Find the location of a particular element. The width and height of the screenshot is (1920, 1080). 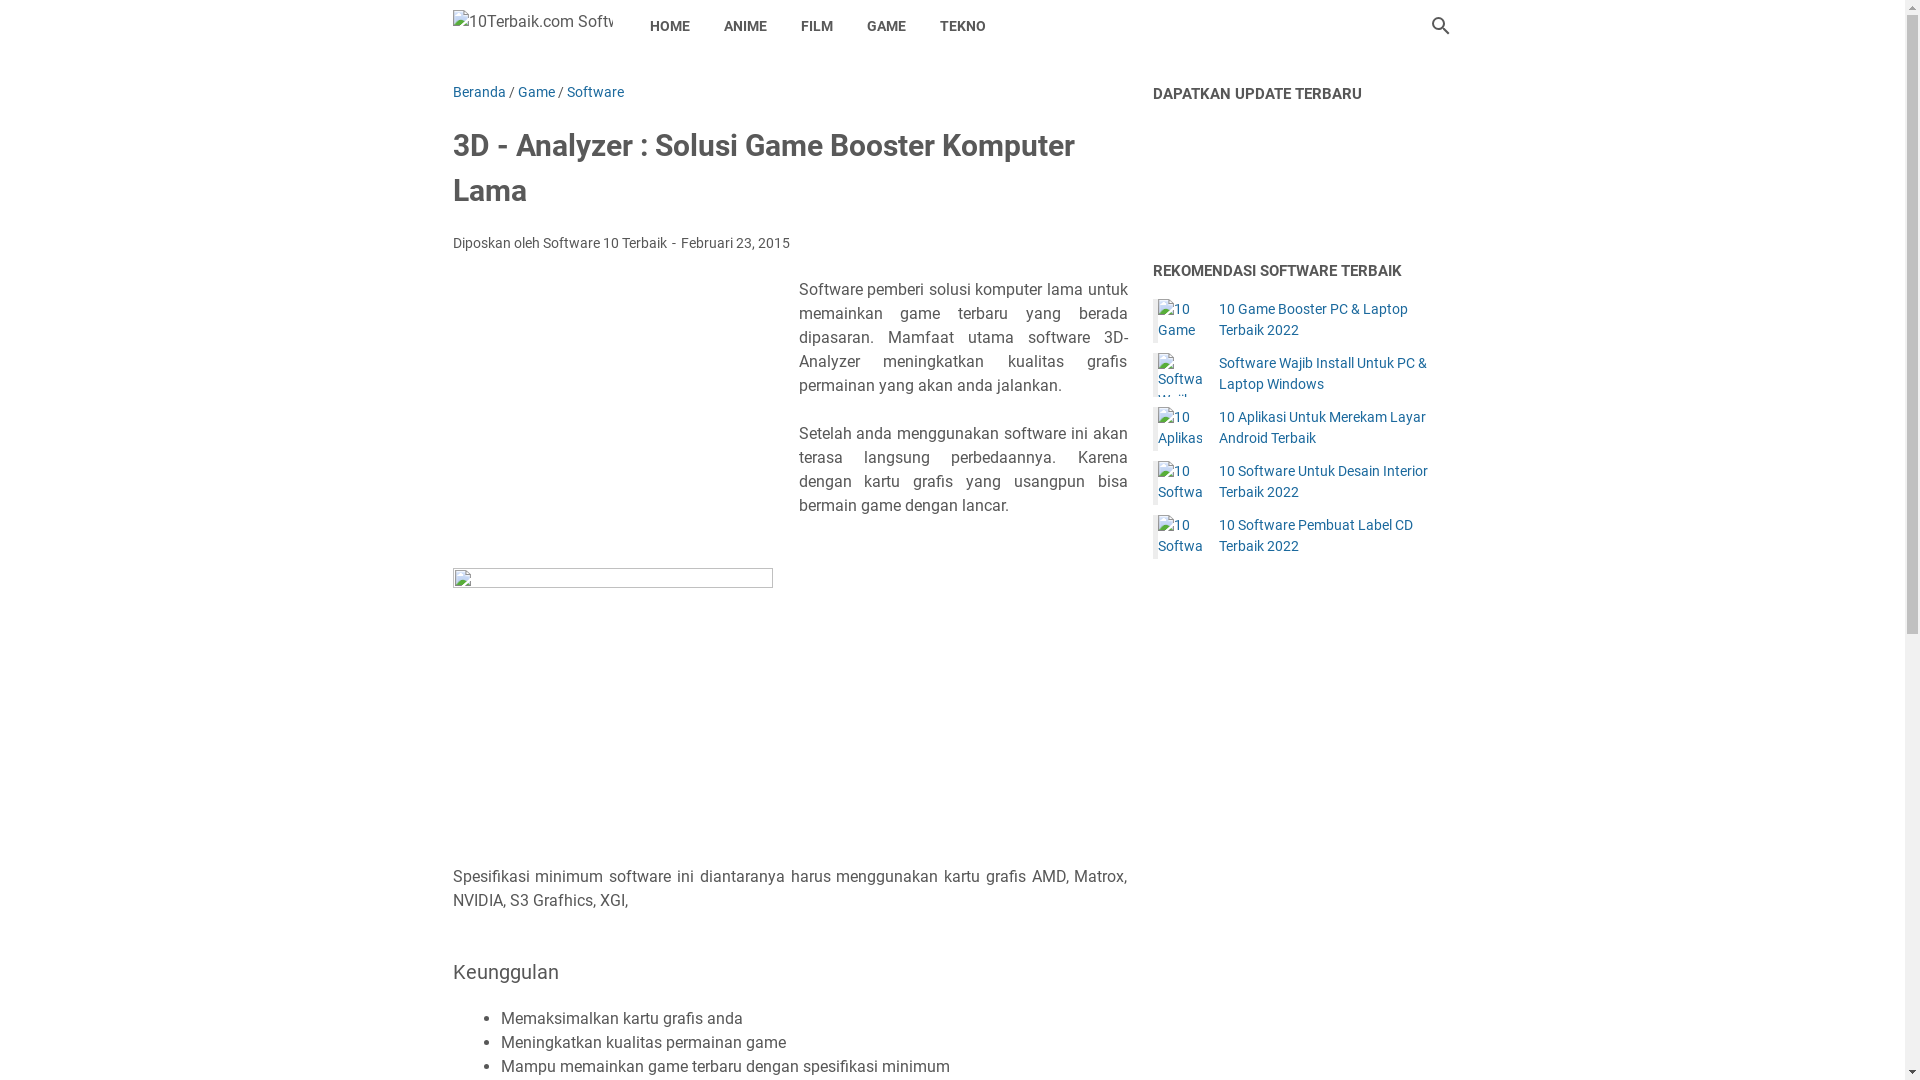

Software Wajib Install Untuk PC & Laptop Windows is located at coordinates (1180, 375).